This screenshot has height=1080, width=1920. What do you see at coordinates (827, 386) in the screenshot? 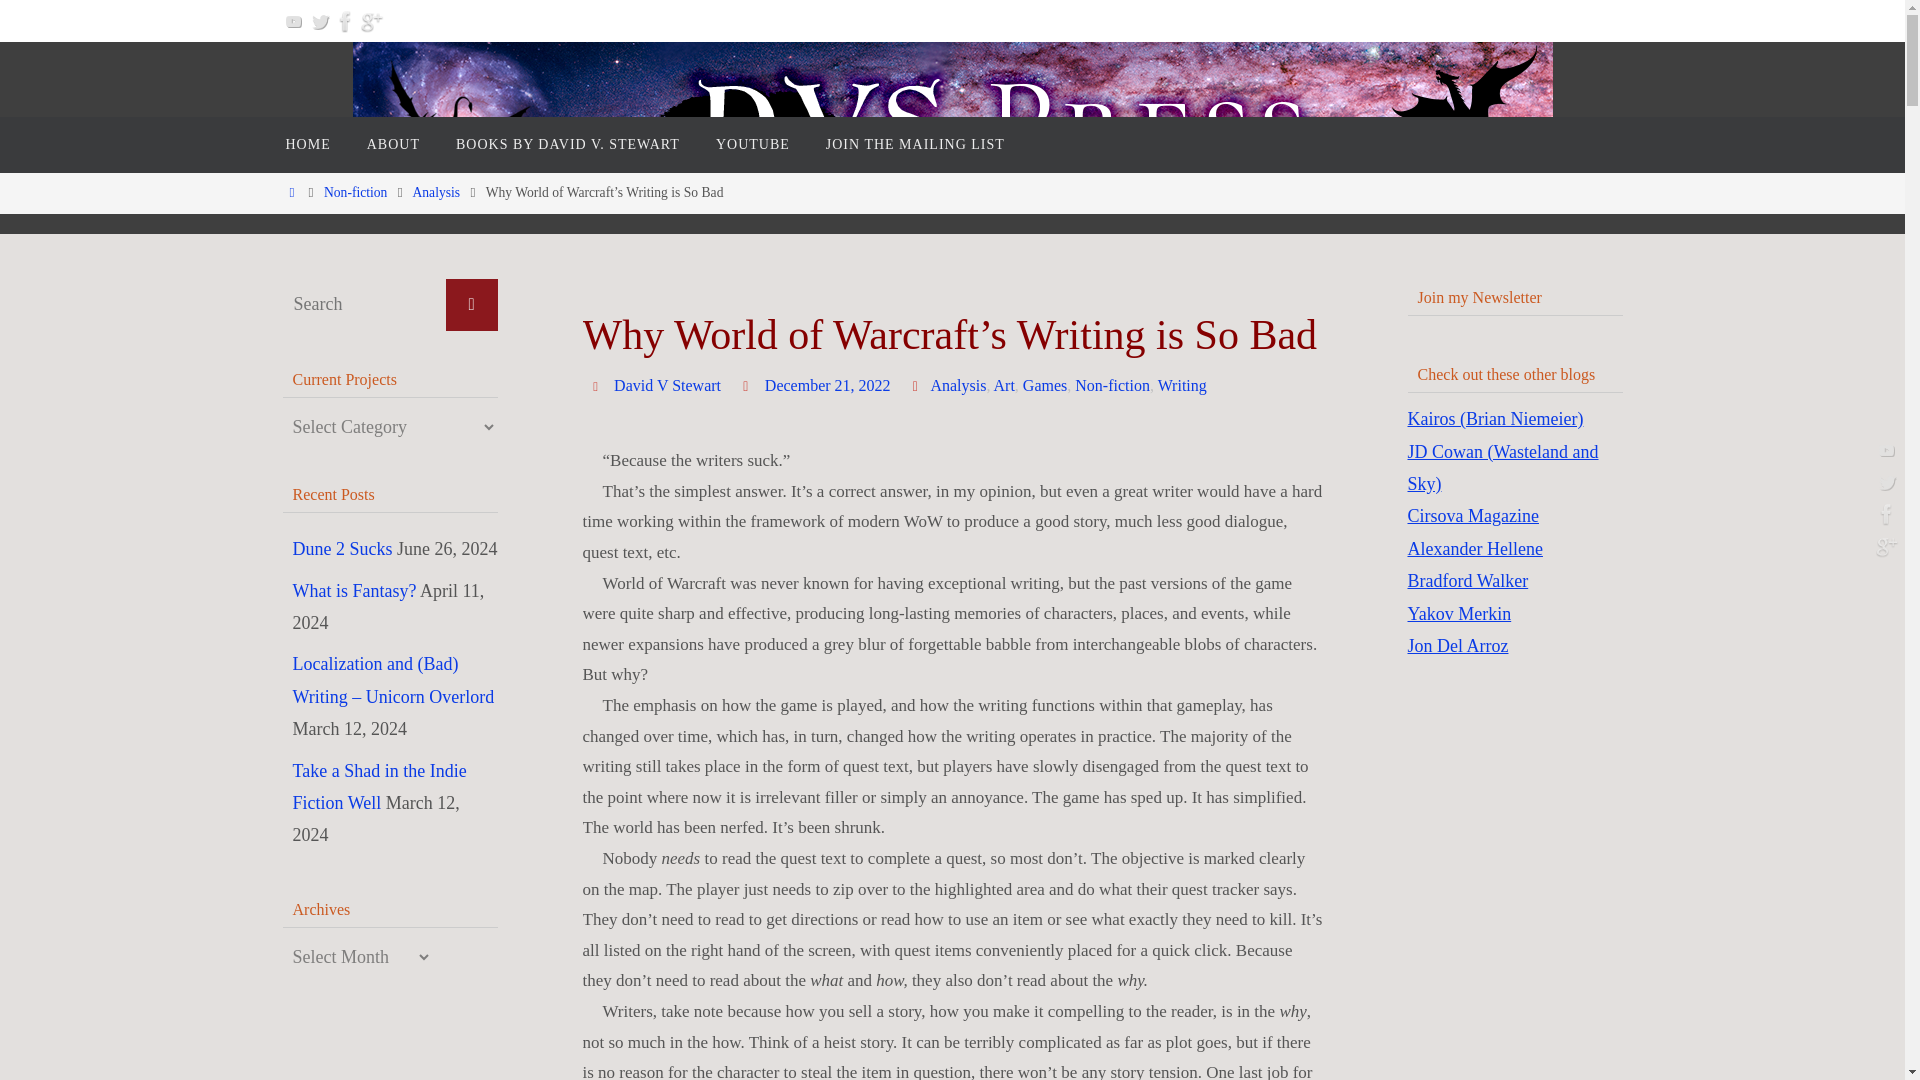
I see `December 21, 2022` at bounding box center [827, 386].